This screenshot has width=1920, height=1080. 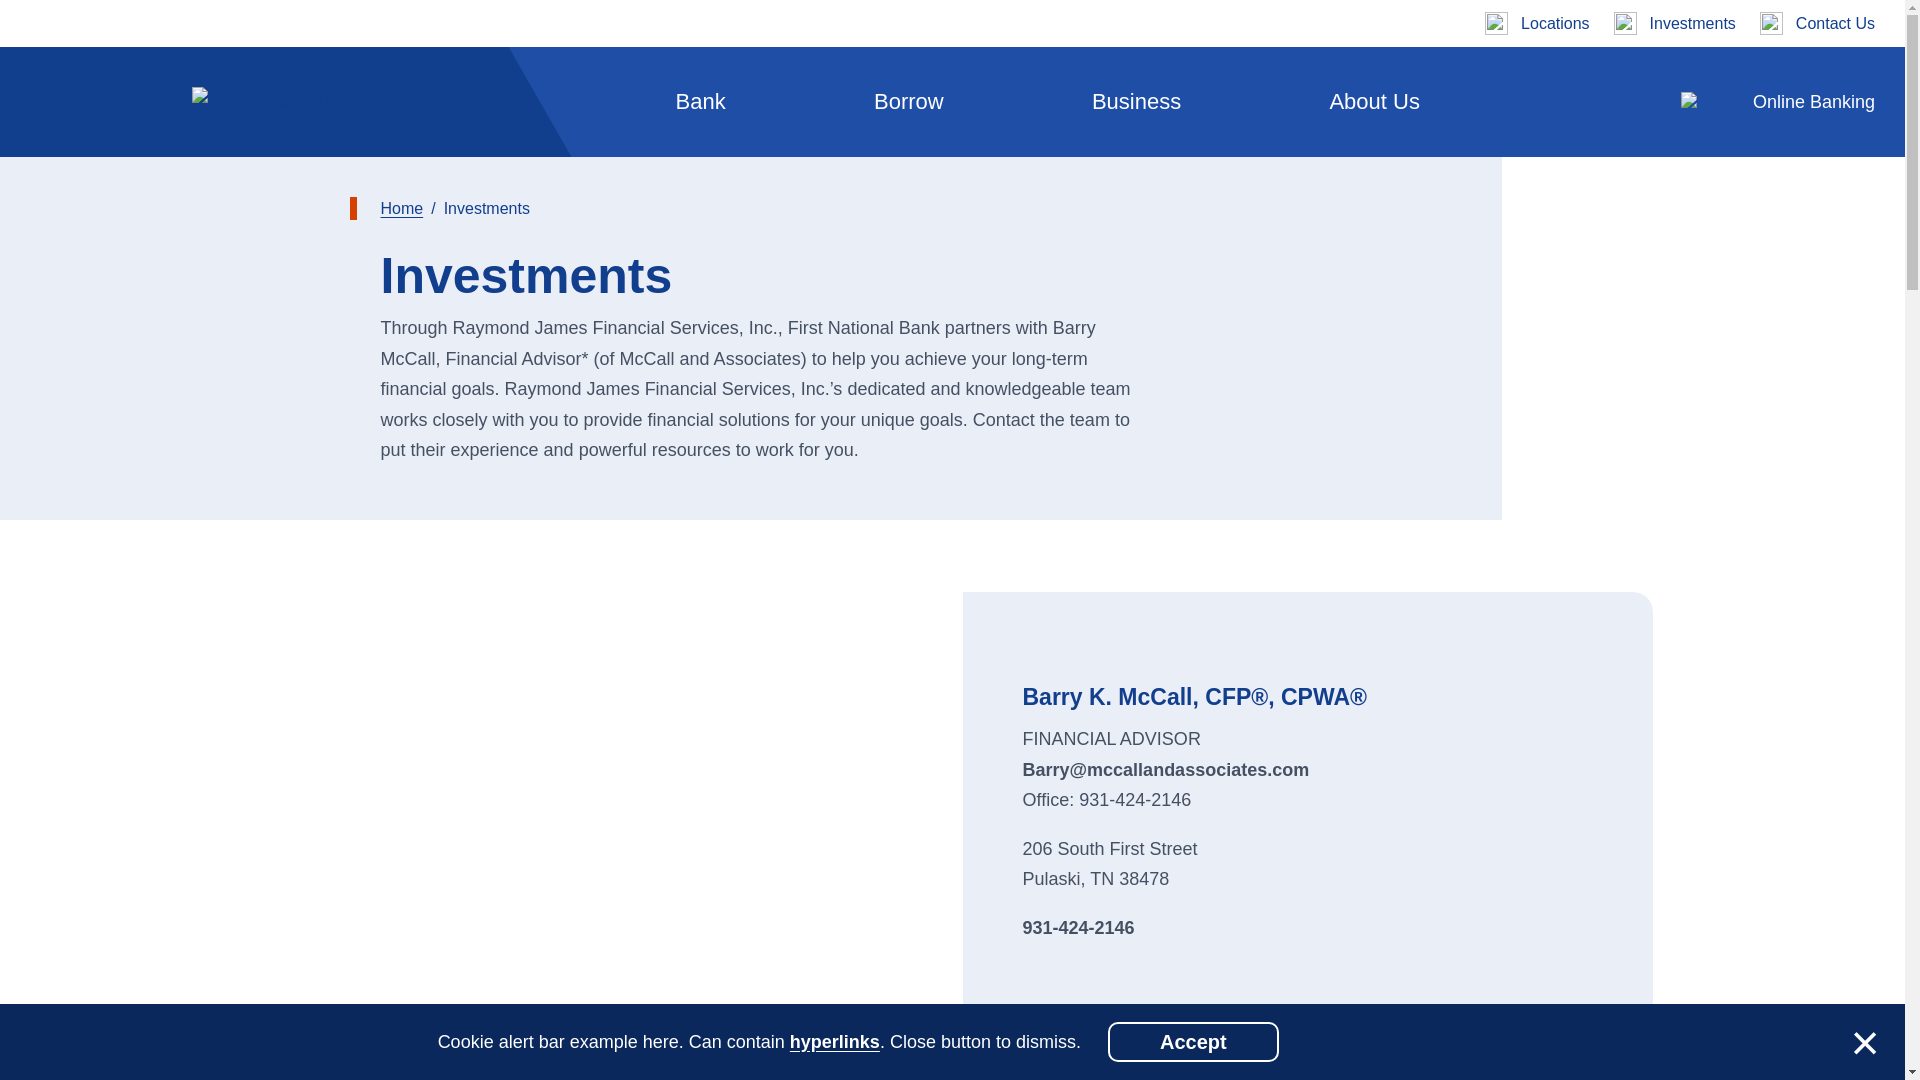 I want to click on Business, so click(x=1136, y=101).